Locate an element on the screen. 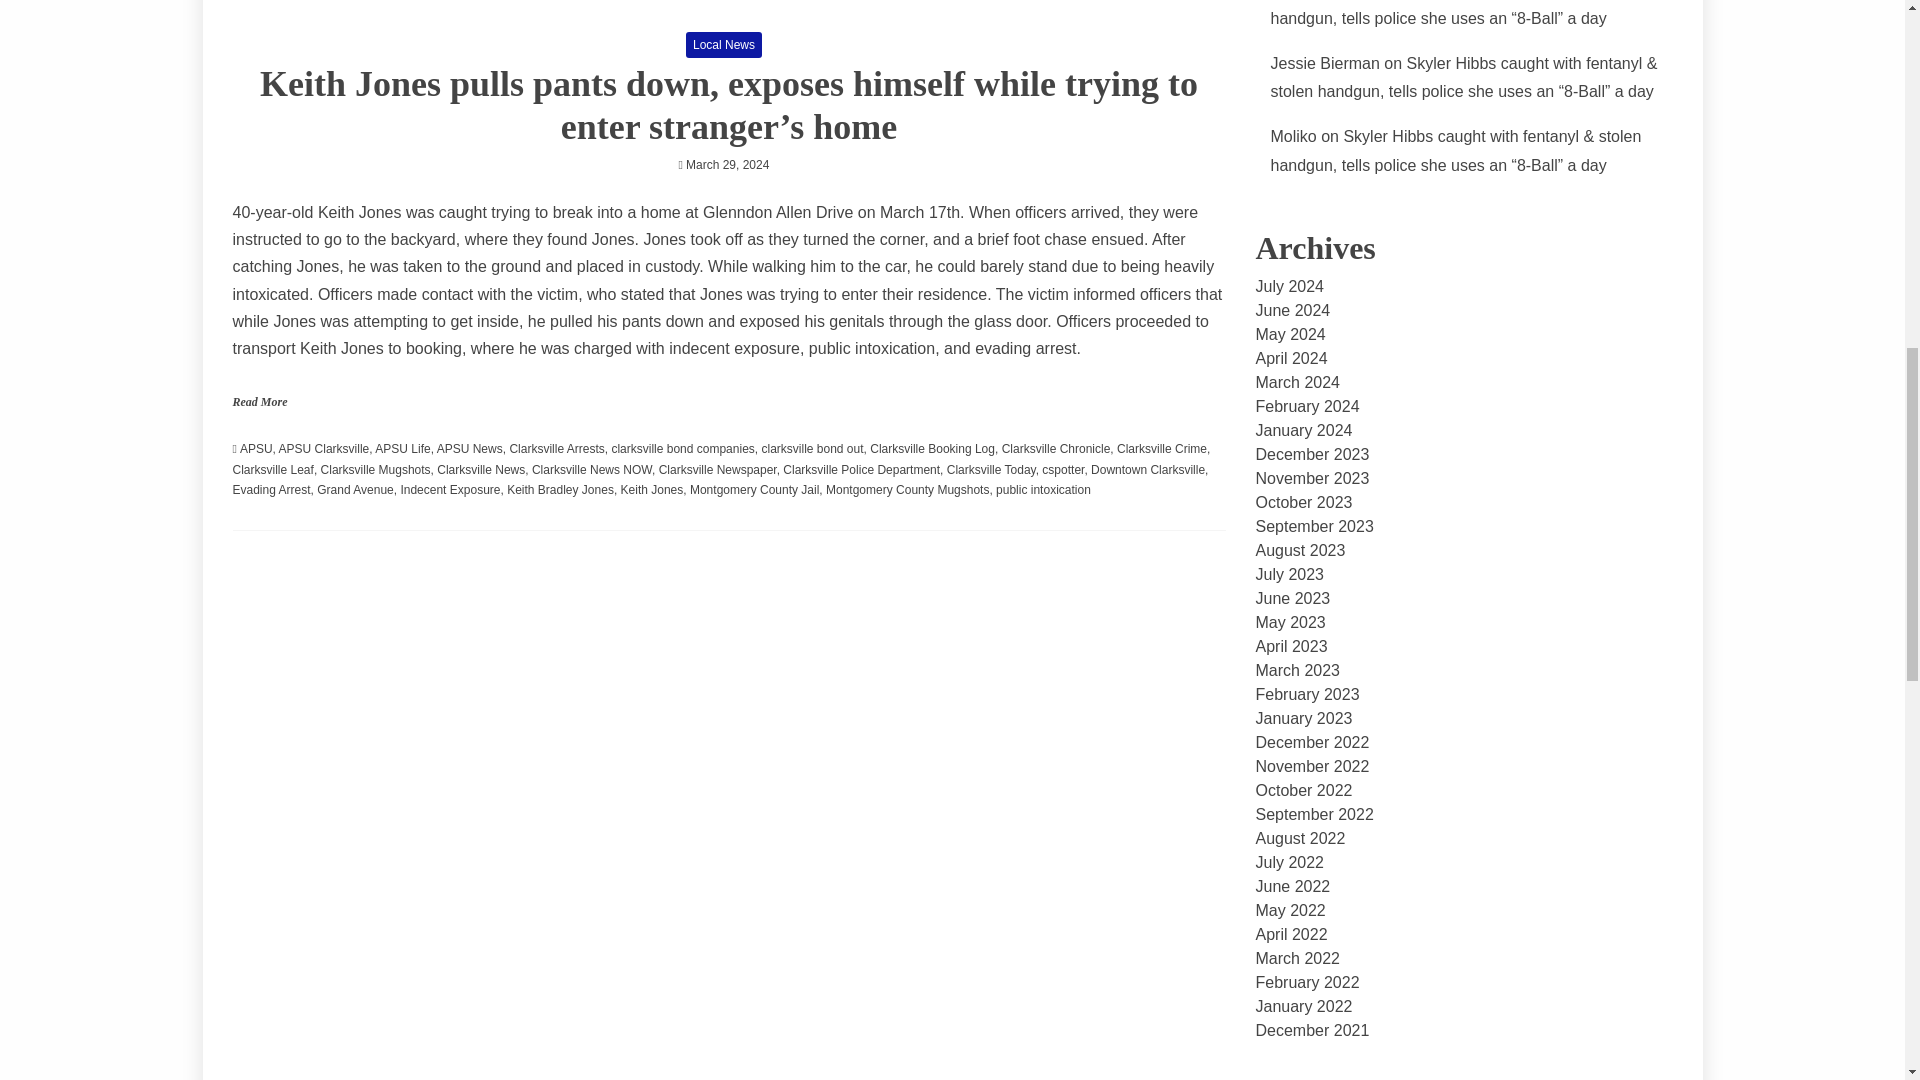 The height and width of the screenshot is (1080, 1920). Clarksville Police Department is located at coordinates (862, 470).